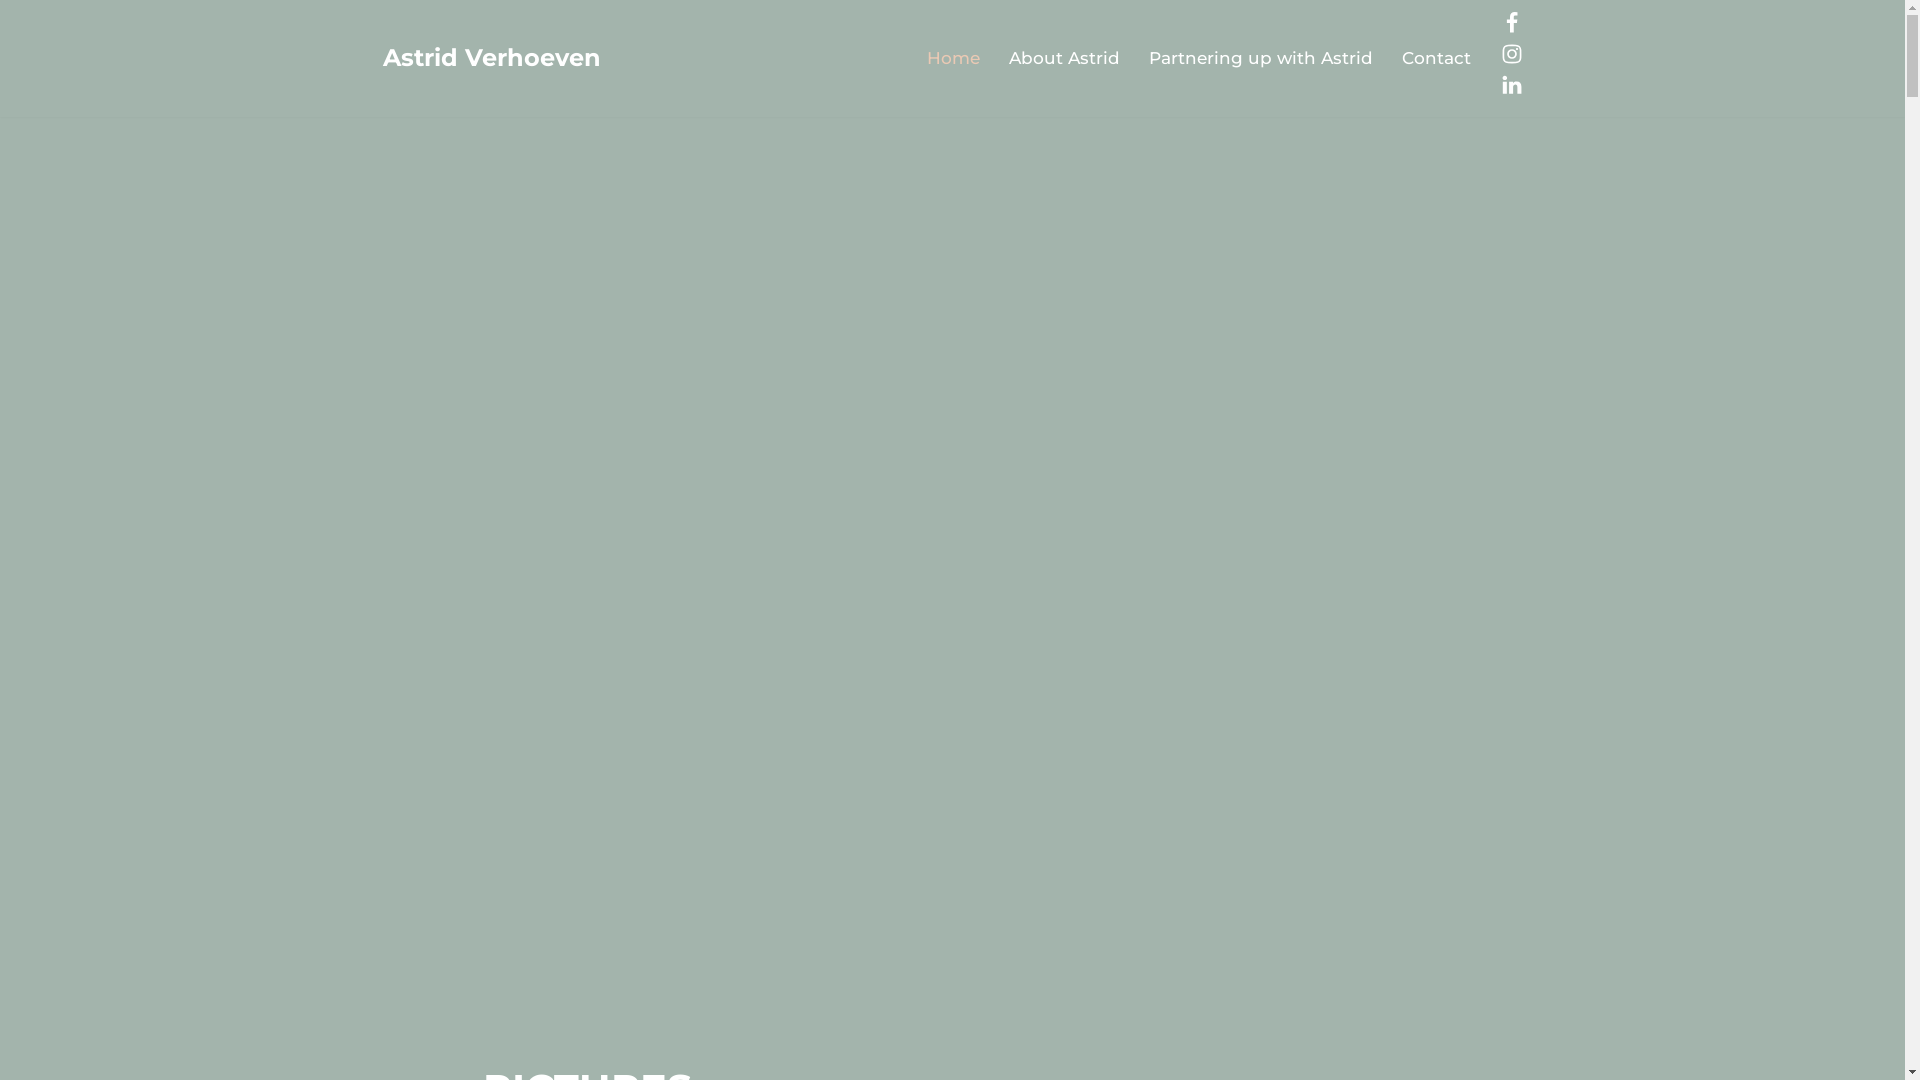 The width and height of the screenshot is (1920, 1080). What do you see at coordinates (1511, 90) in the screenshot?
I see `LinkedIN` at bounding box center [1511, 90].